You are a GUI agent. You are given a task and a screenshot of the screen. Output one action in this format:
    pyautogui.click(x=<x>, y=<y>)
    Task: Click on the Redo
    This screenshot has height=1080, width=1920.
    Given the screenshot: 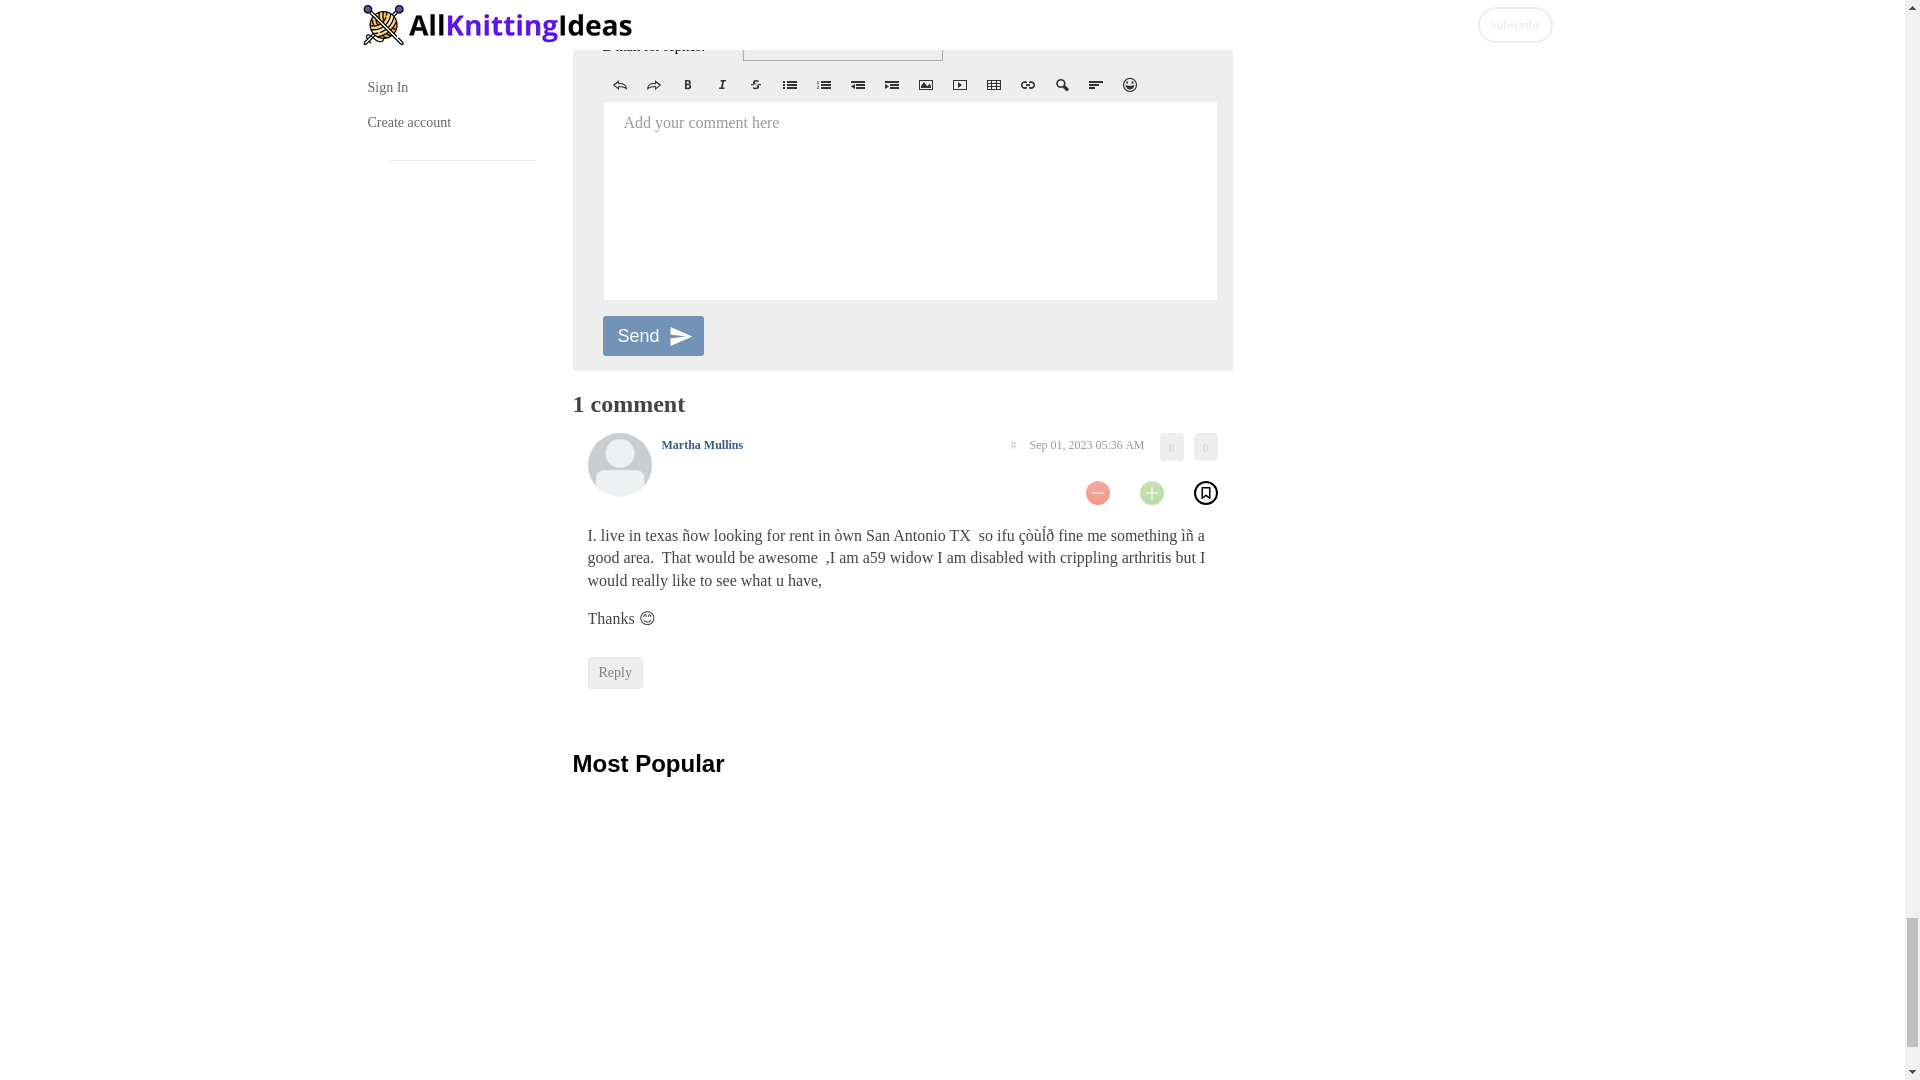 What is the action you would take?
    pyautogui.click(x=652, y=85)
    